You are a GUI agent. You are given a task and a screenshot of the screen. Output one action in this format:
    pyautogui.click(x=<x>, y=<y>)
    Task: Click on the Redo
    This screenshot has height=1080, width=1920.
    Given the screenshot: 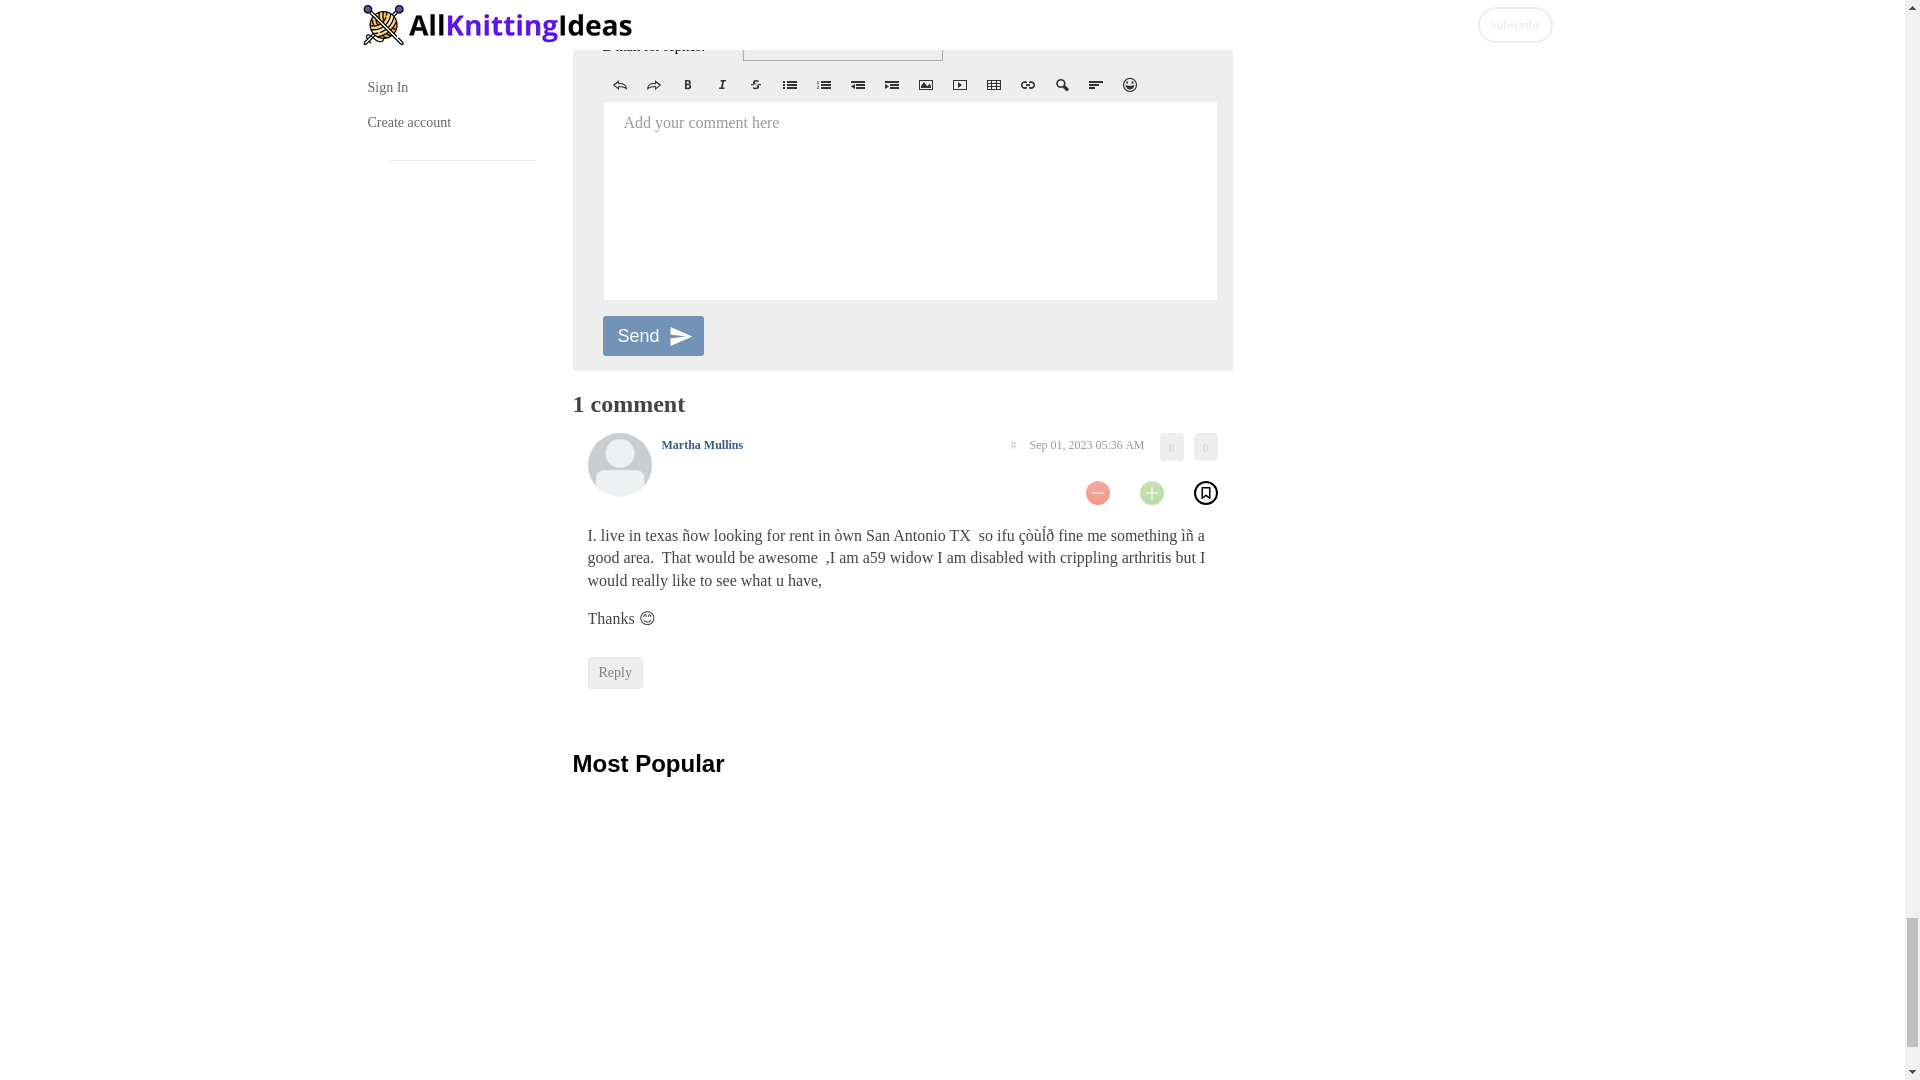 What is the action you would take?
    pyautogui.click(x=652, y=85)
    